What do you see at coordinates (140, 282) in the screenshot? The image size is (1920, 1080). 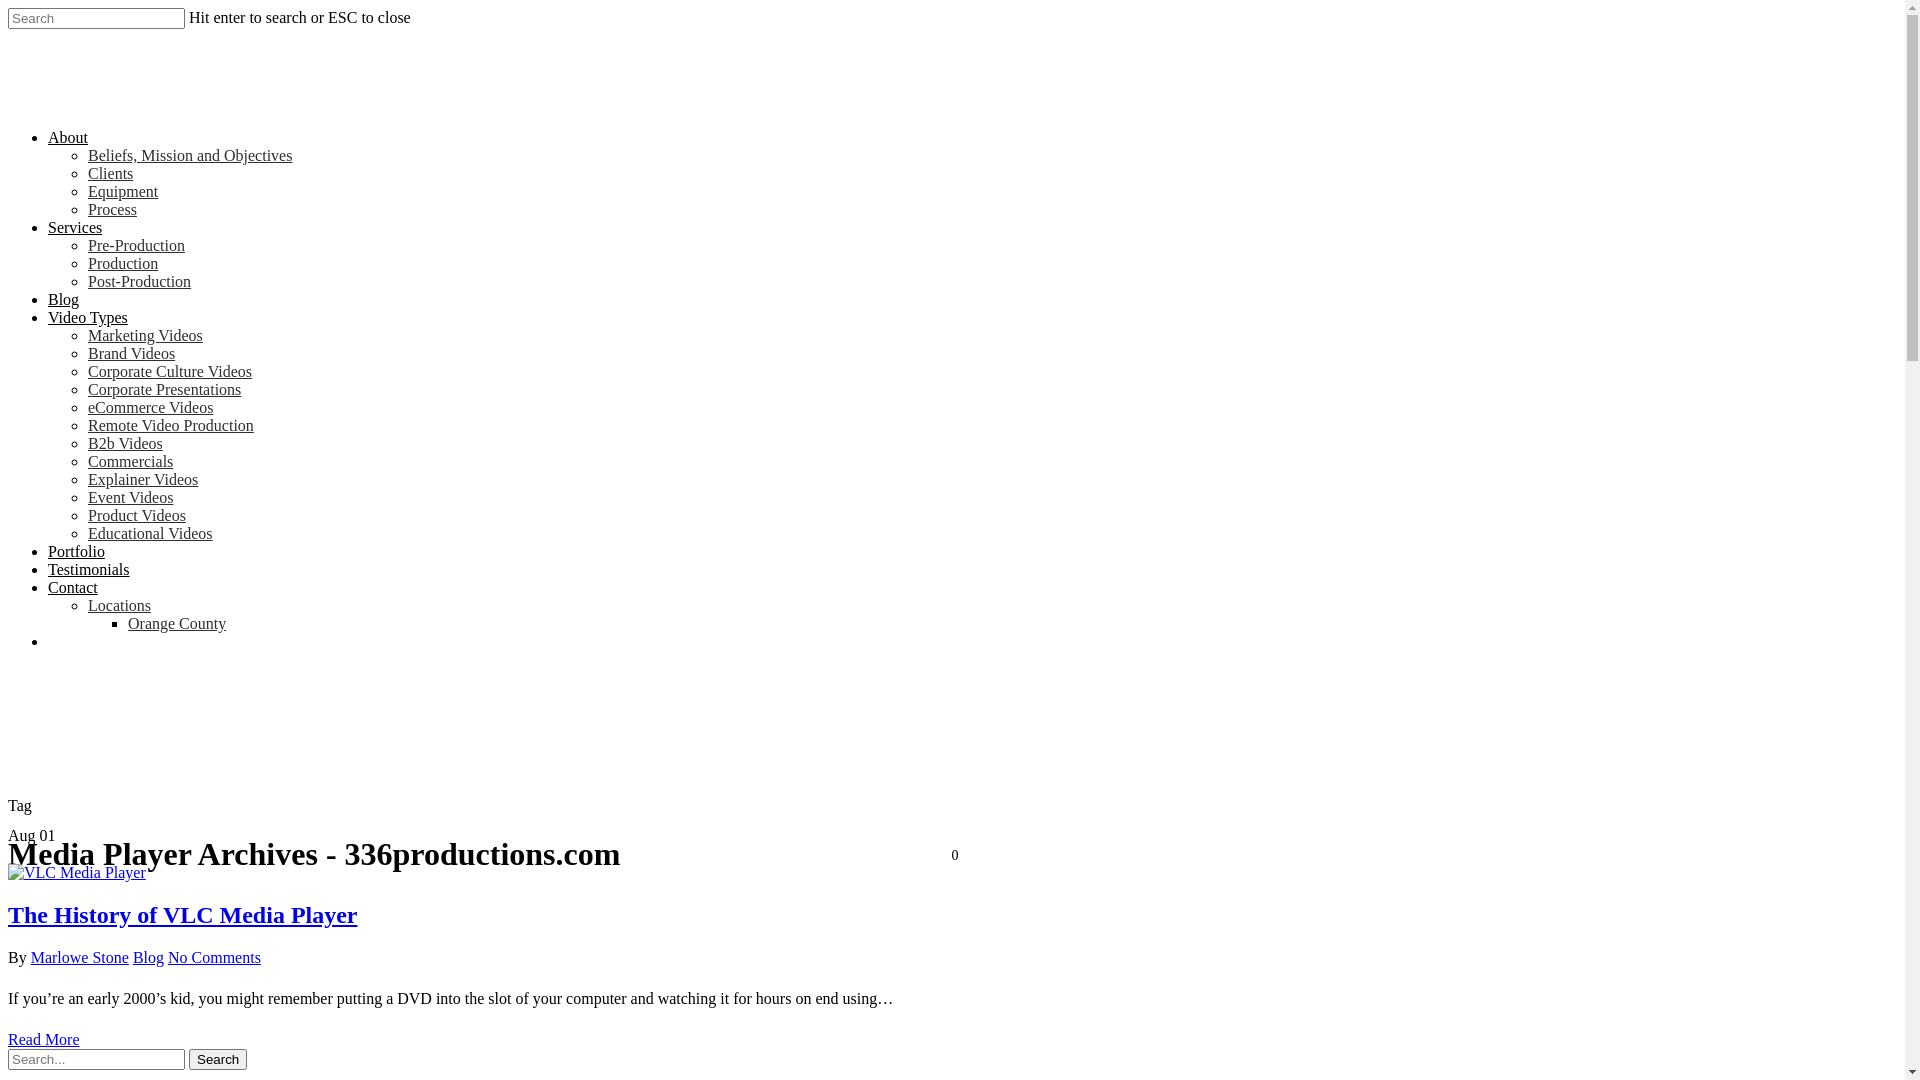 I see `Post-Production` at bounding box center [140, 282].